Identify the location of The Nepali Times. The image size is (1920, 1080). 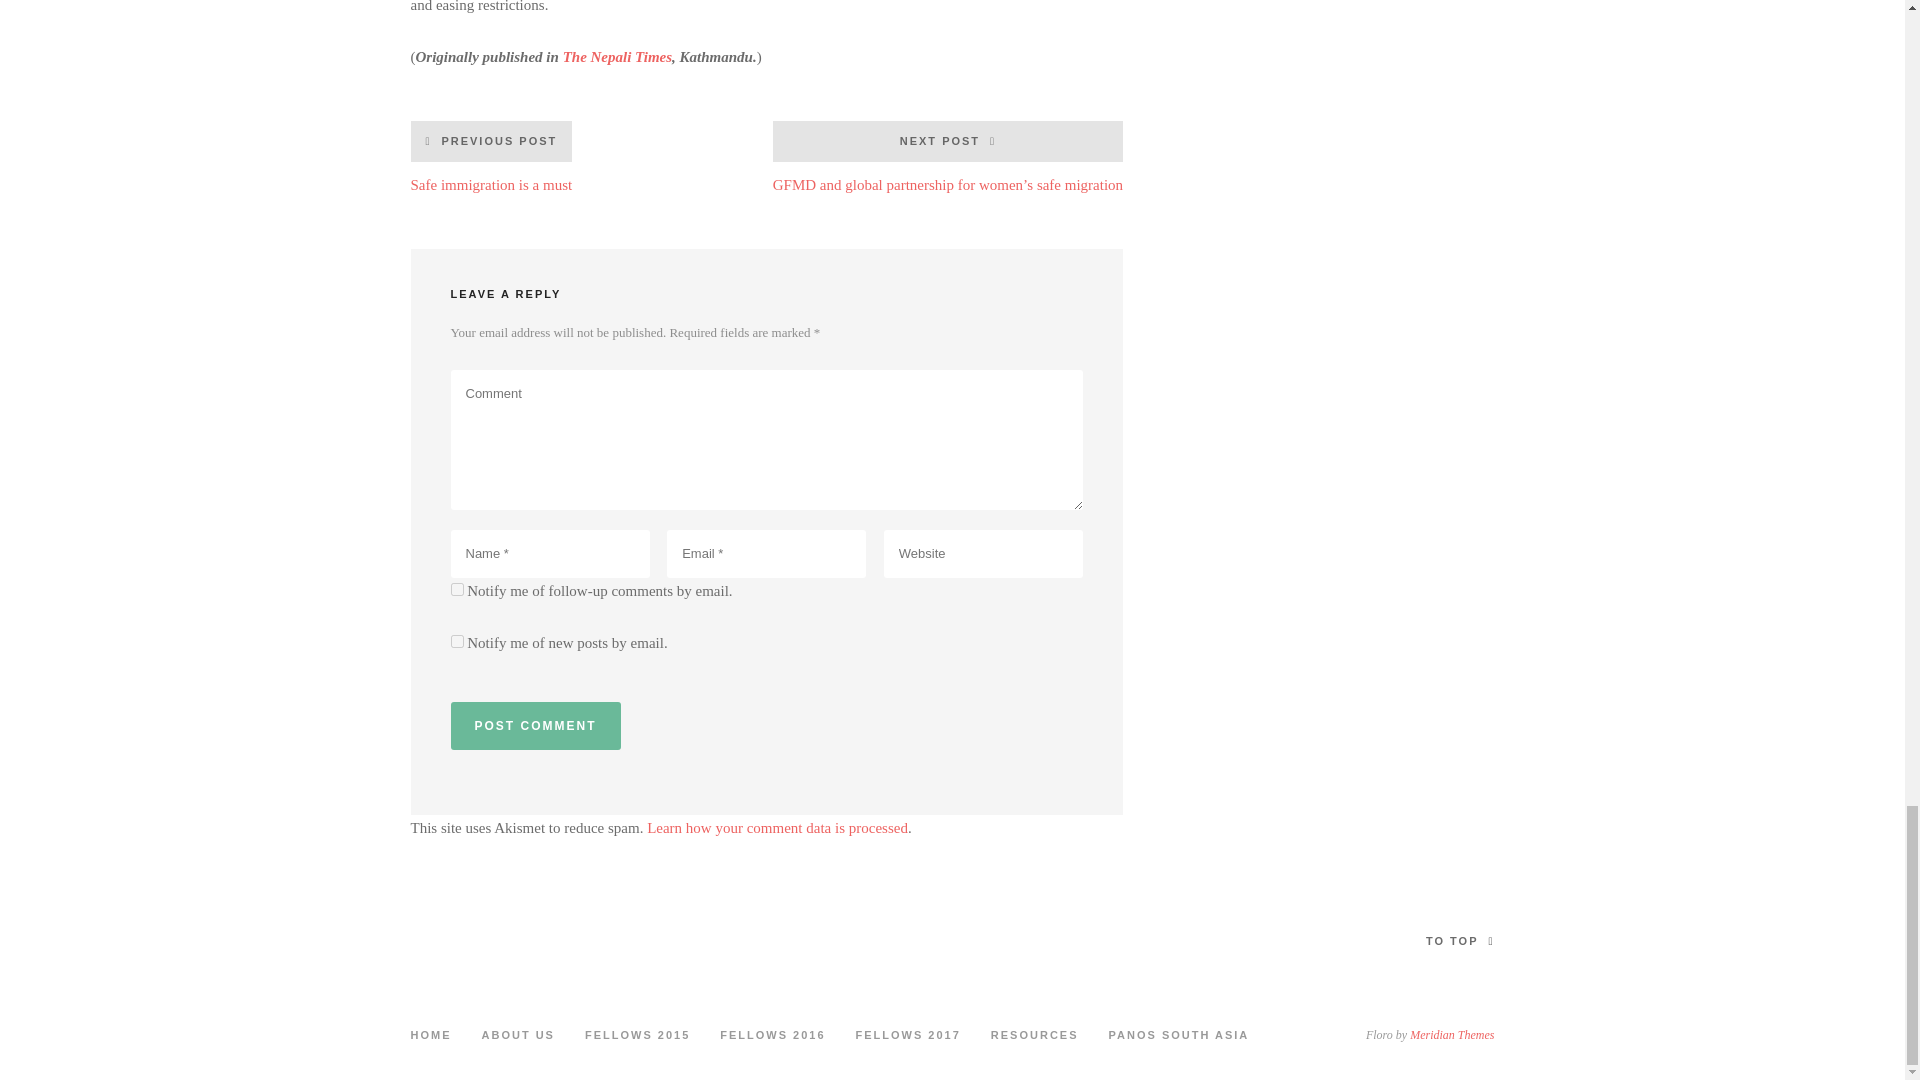
(617, 56).